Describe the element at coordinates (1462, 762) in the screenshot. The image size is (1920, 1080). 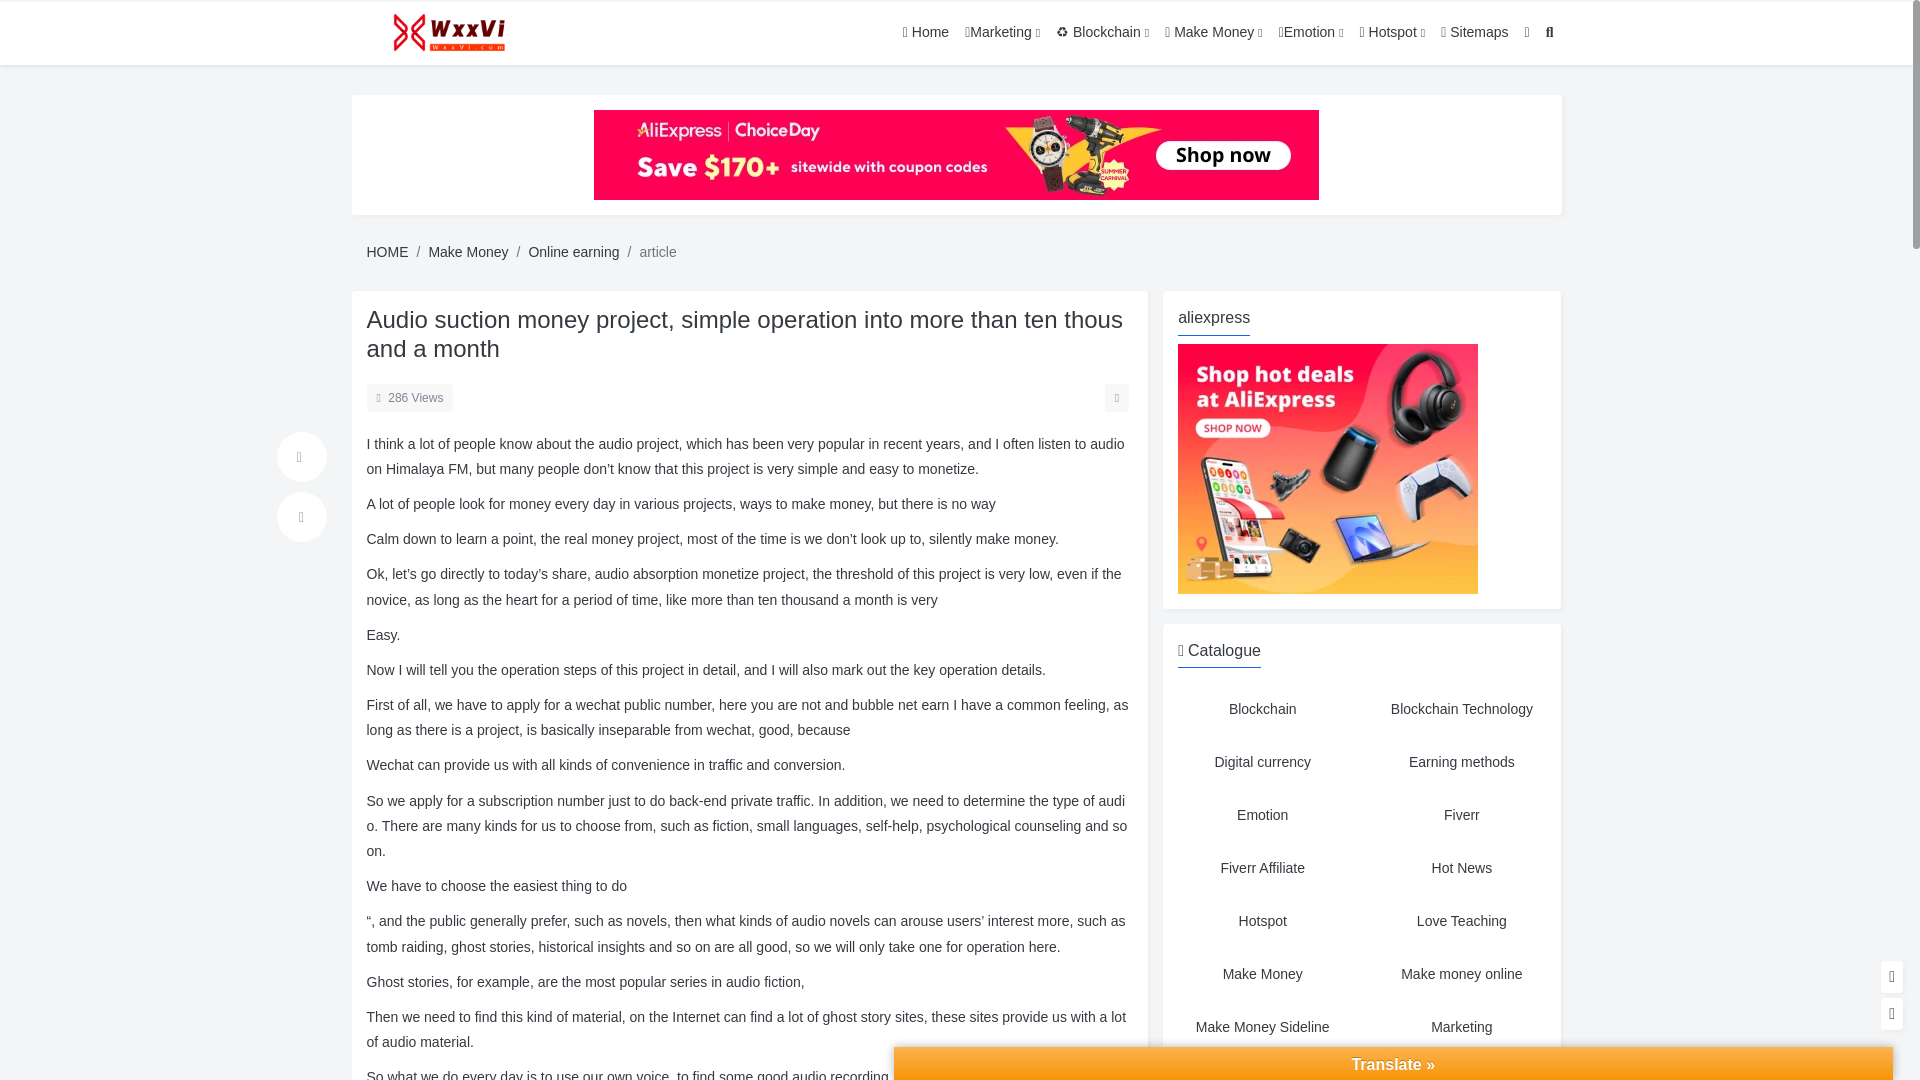
I see `Earning methods` at that location.